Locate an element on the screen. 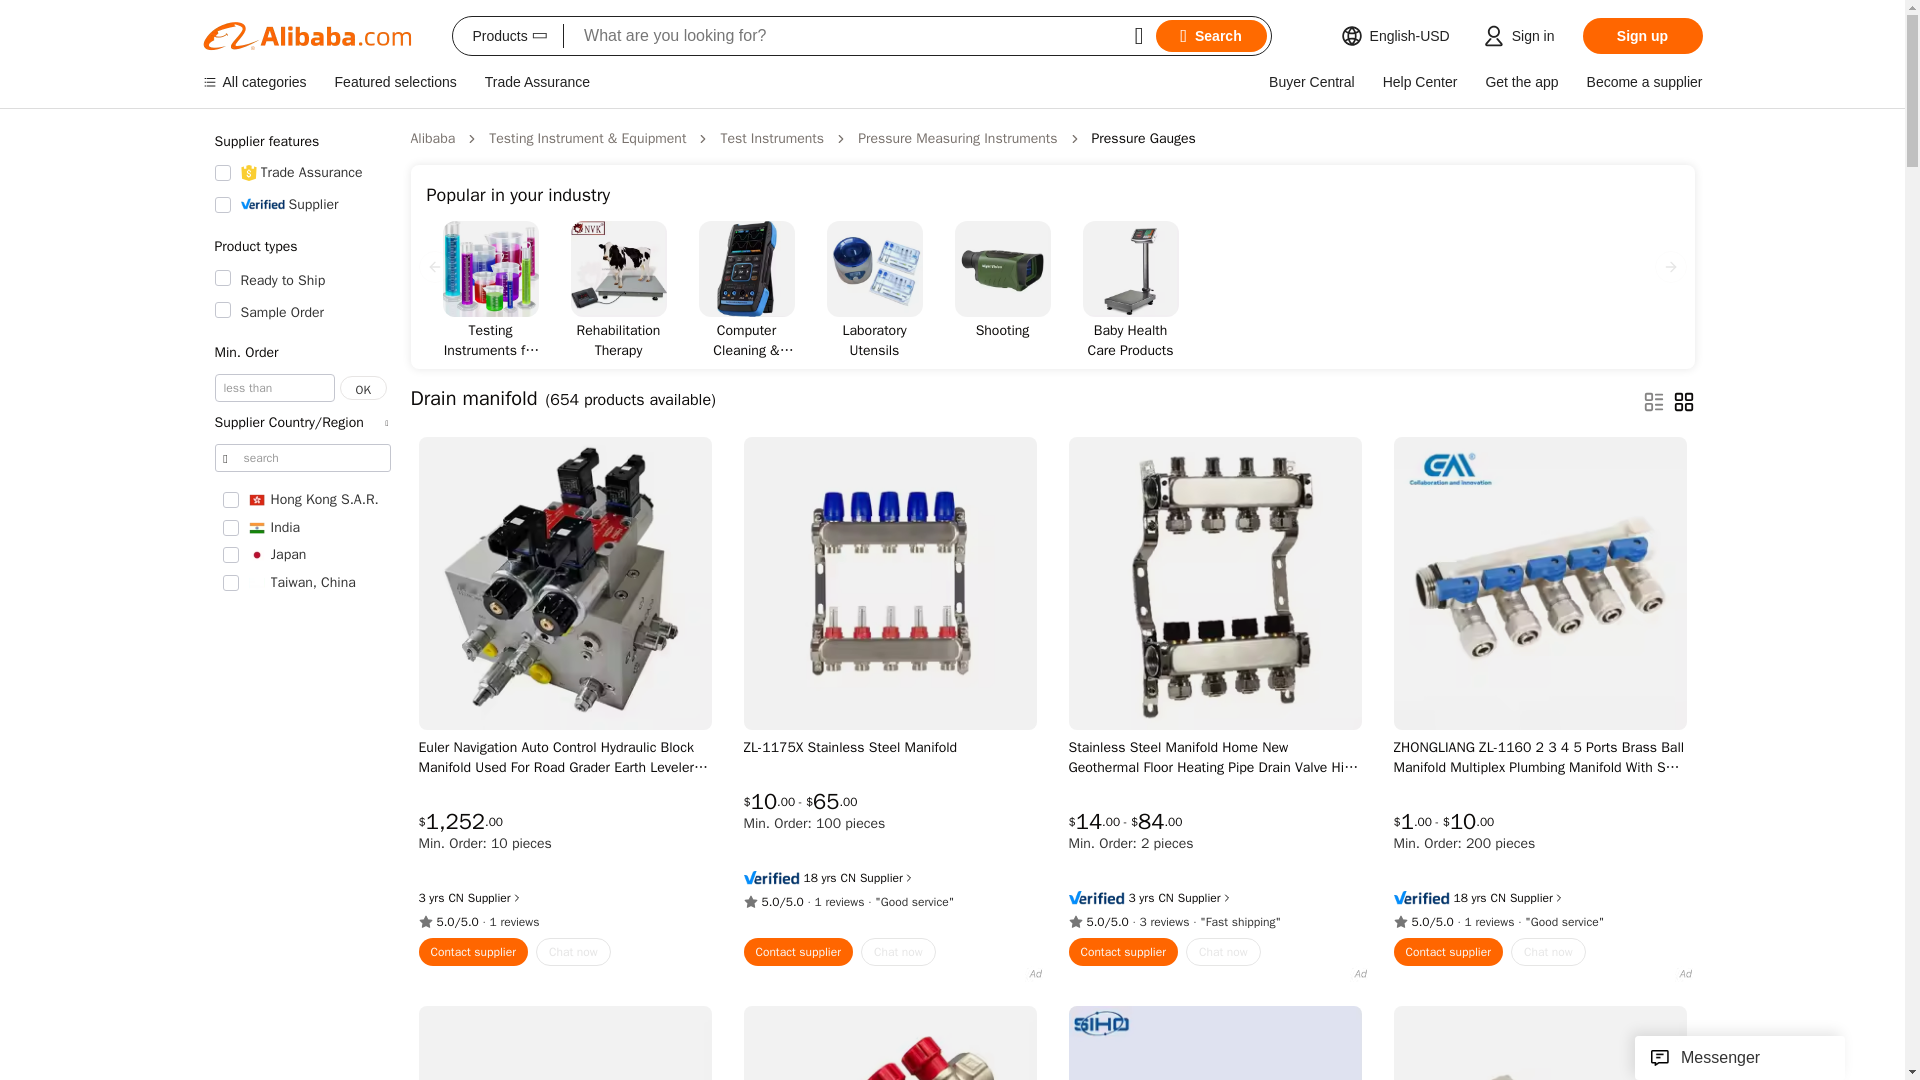 The height and width of the screenshot is (1080, 1920). Supplier features is located at coordinates (301, 142).